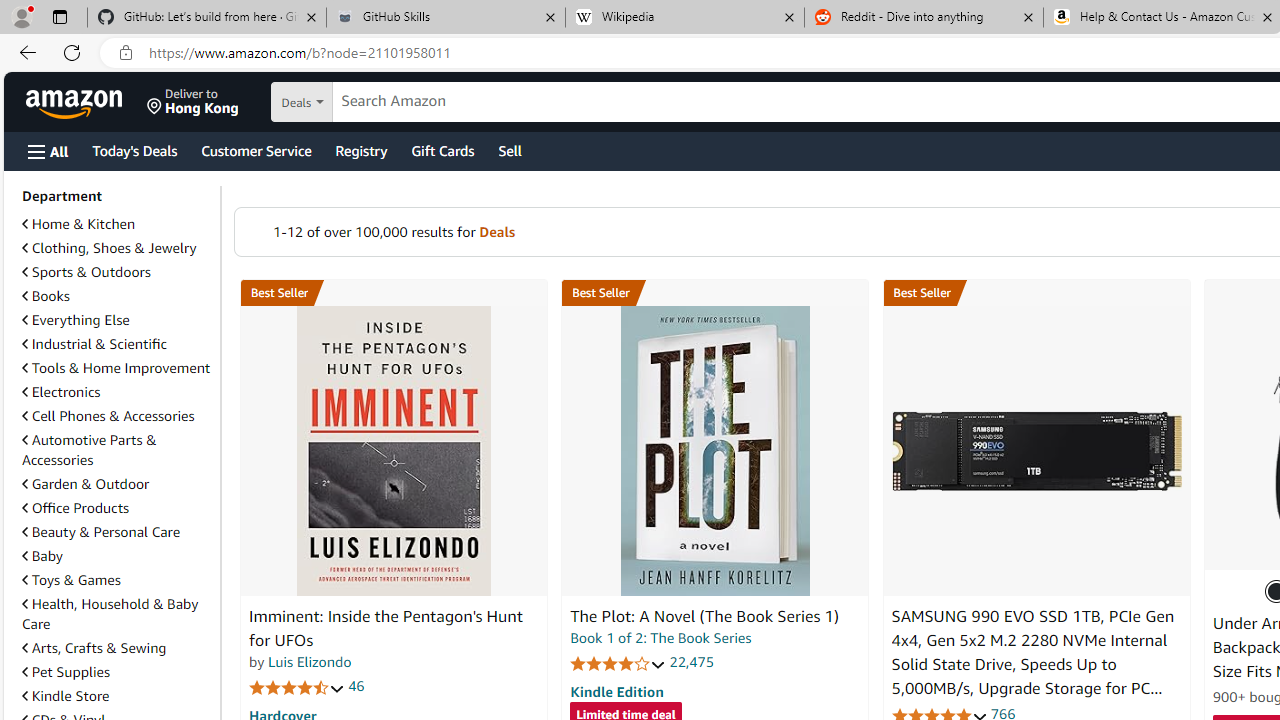  I want to click on Pet Supplies, so click(66, 672).